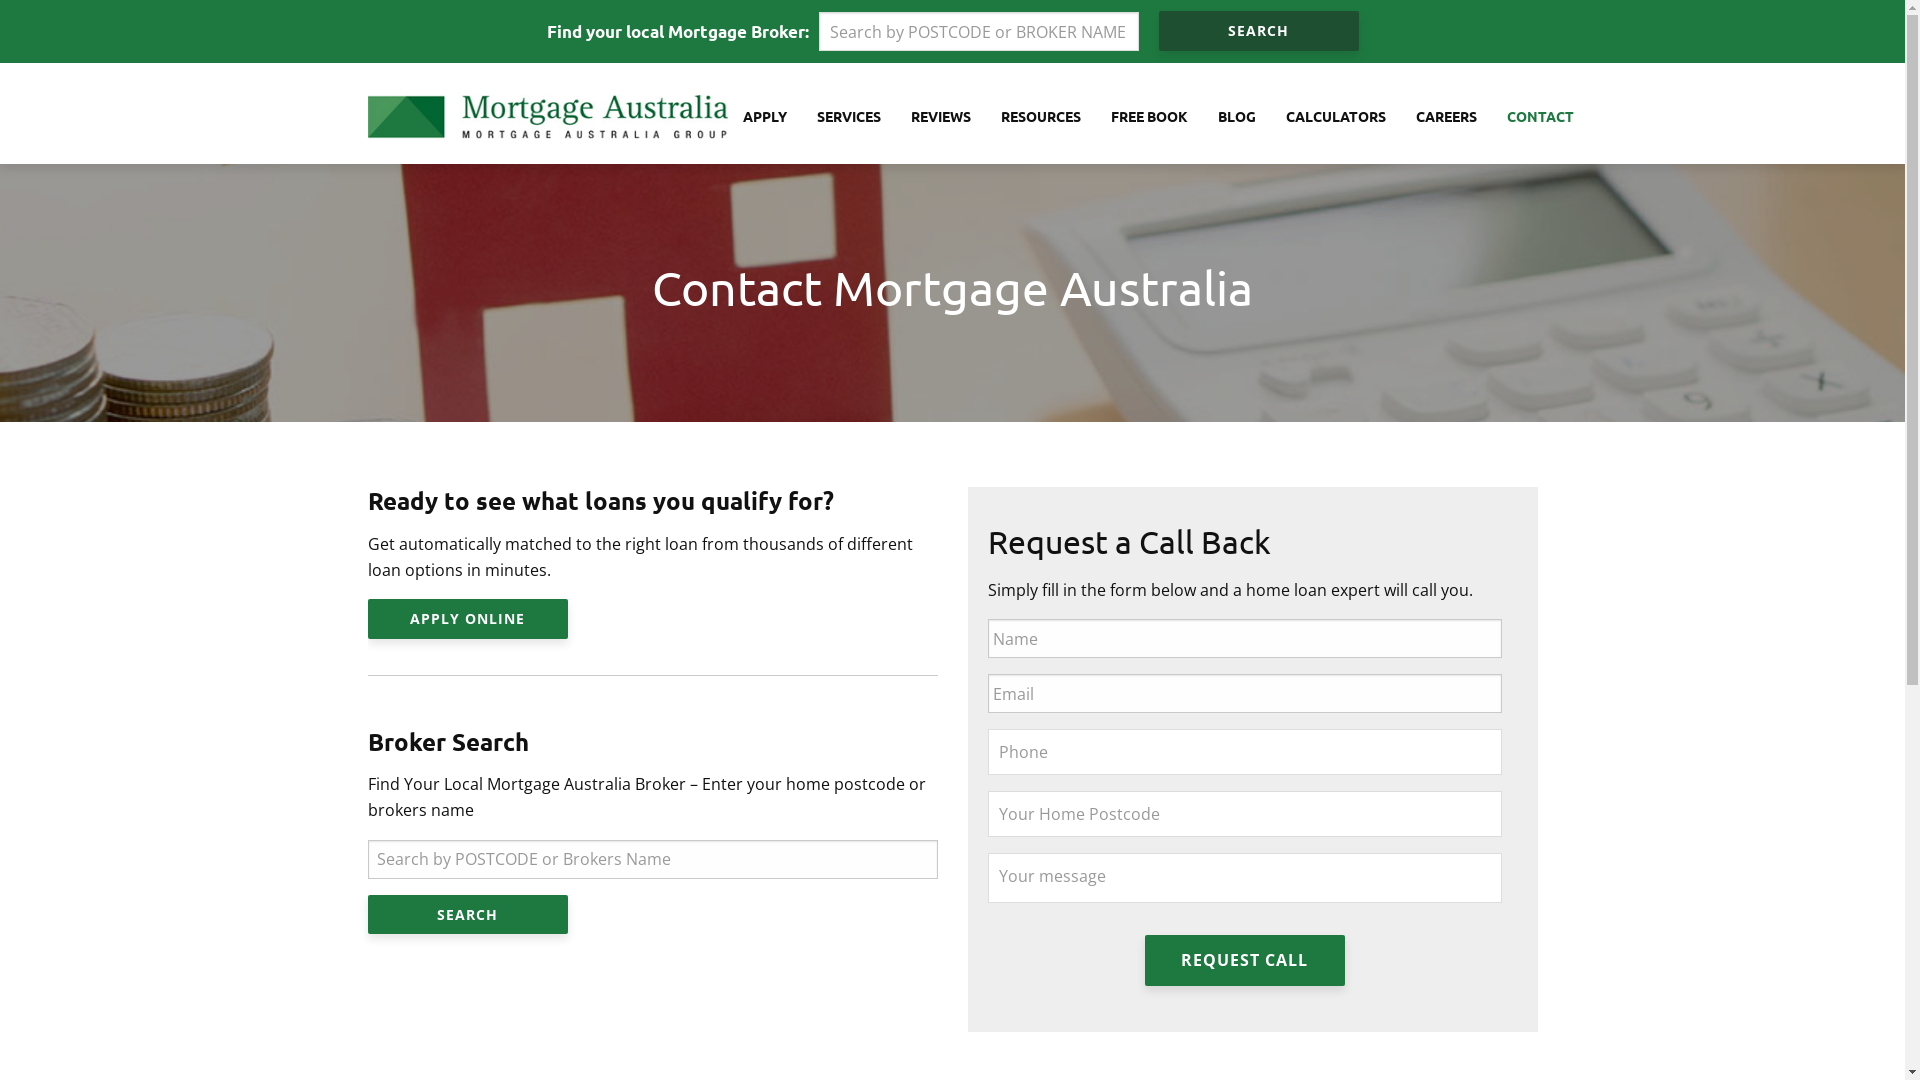 The image size is (1920, 1080). I want to click on REVIEWS, so click(941, 117).